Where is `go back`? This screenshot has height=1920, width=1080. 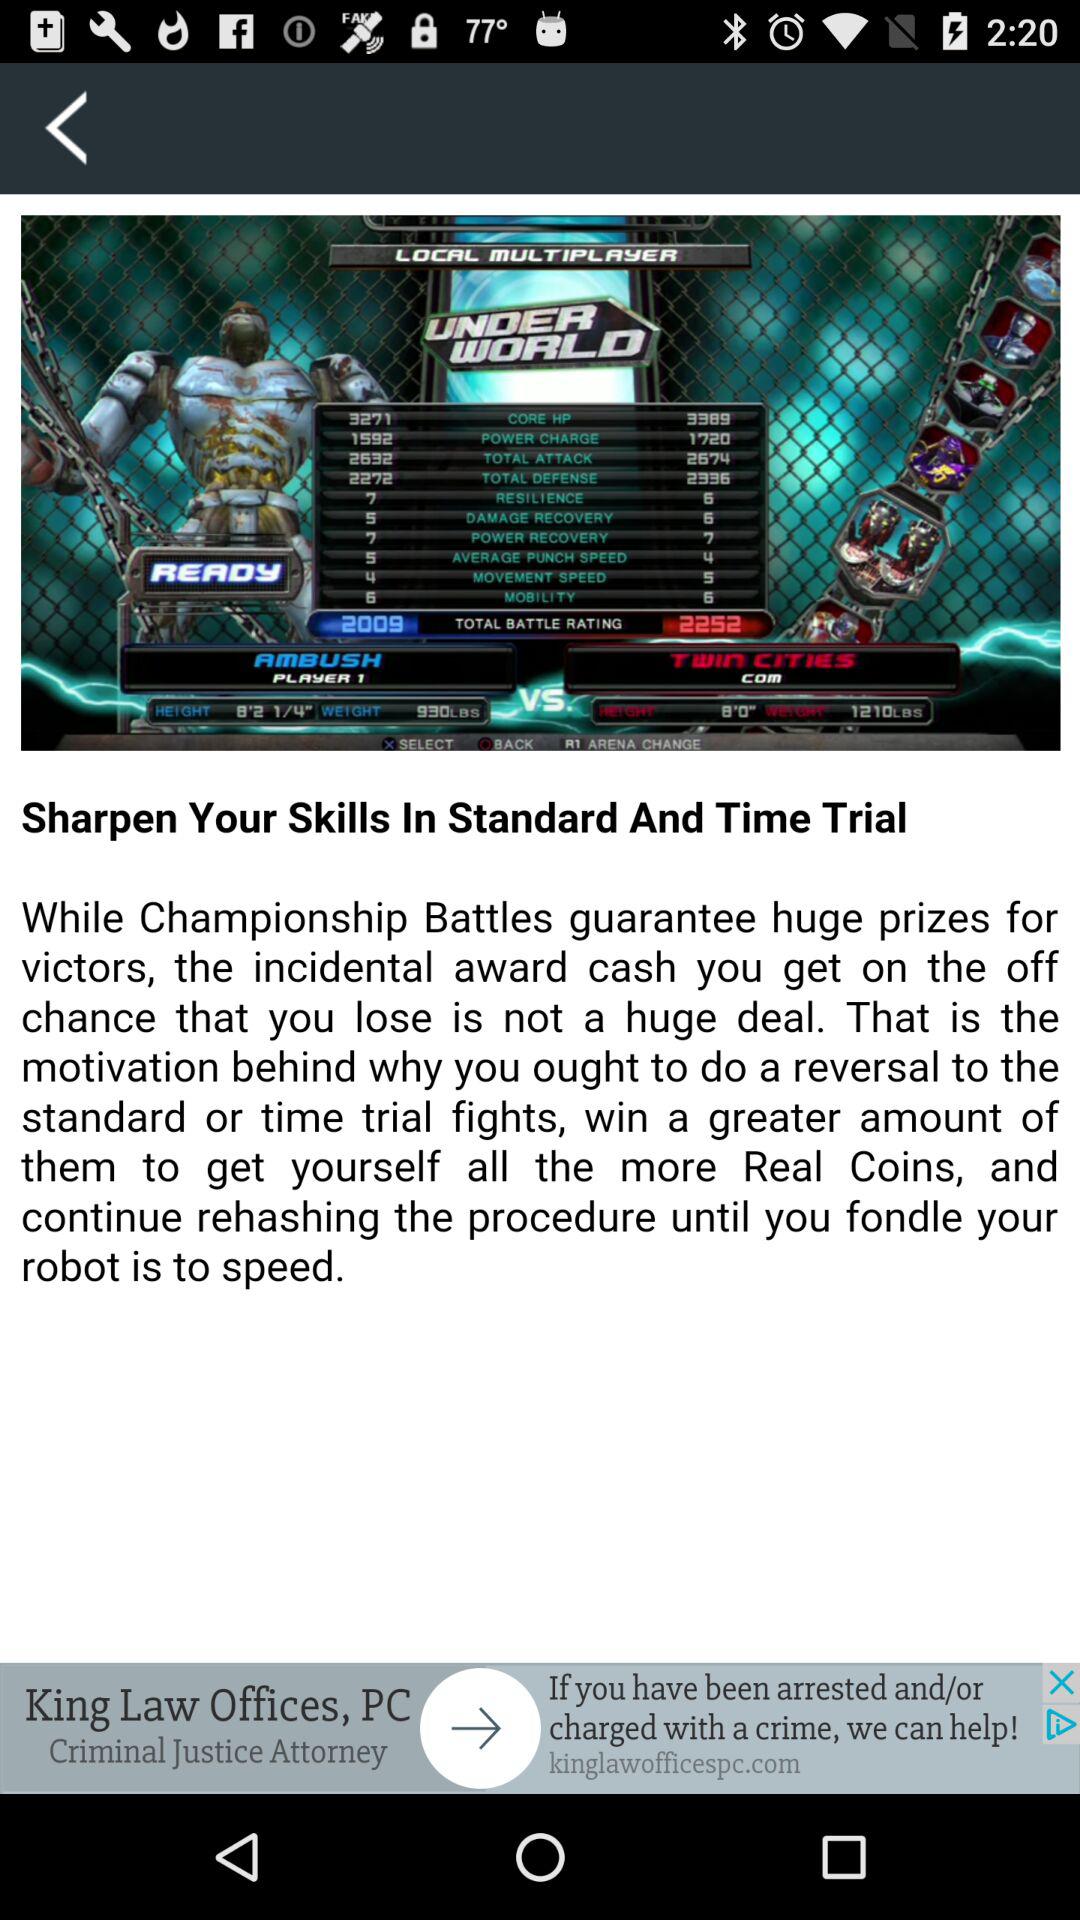 go back is located at coordinates (66, 128).